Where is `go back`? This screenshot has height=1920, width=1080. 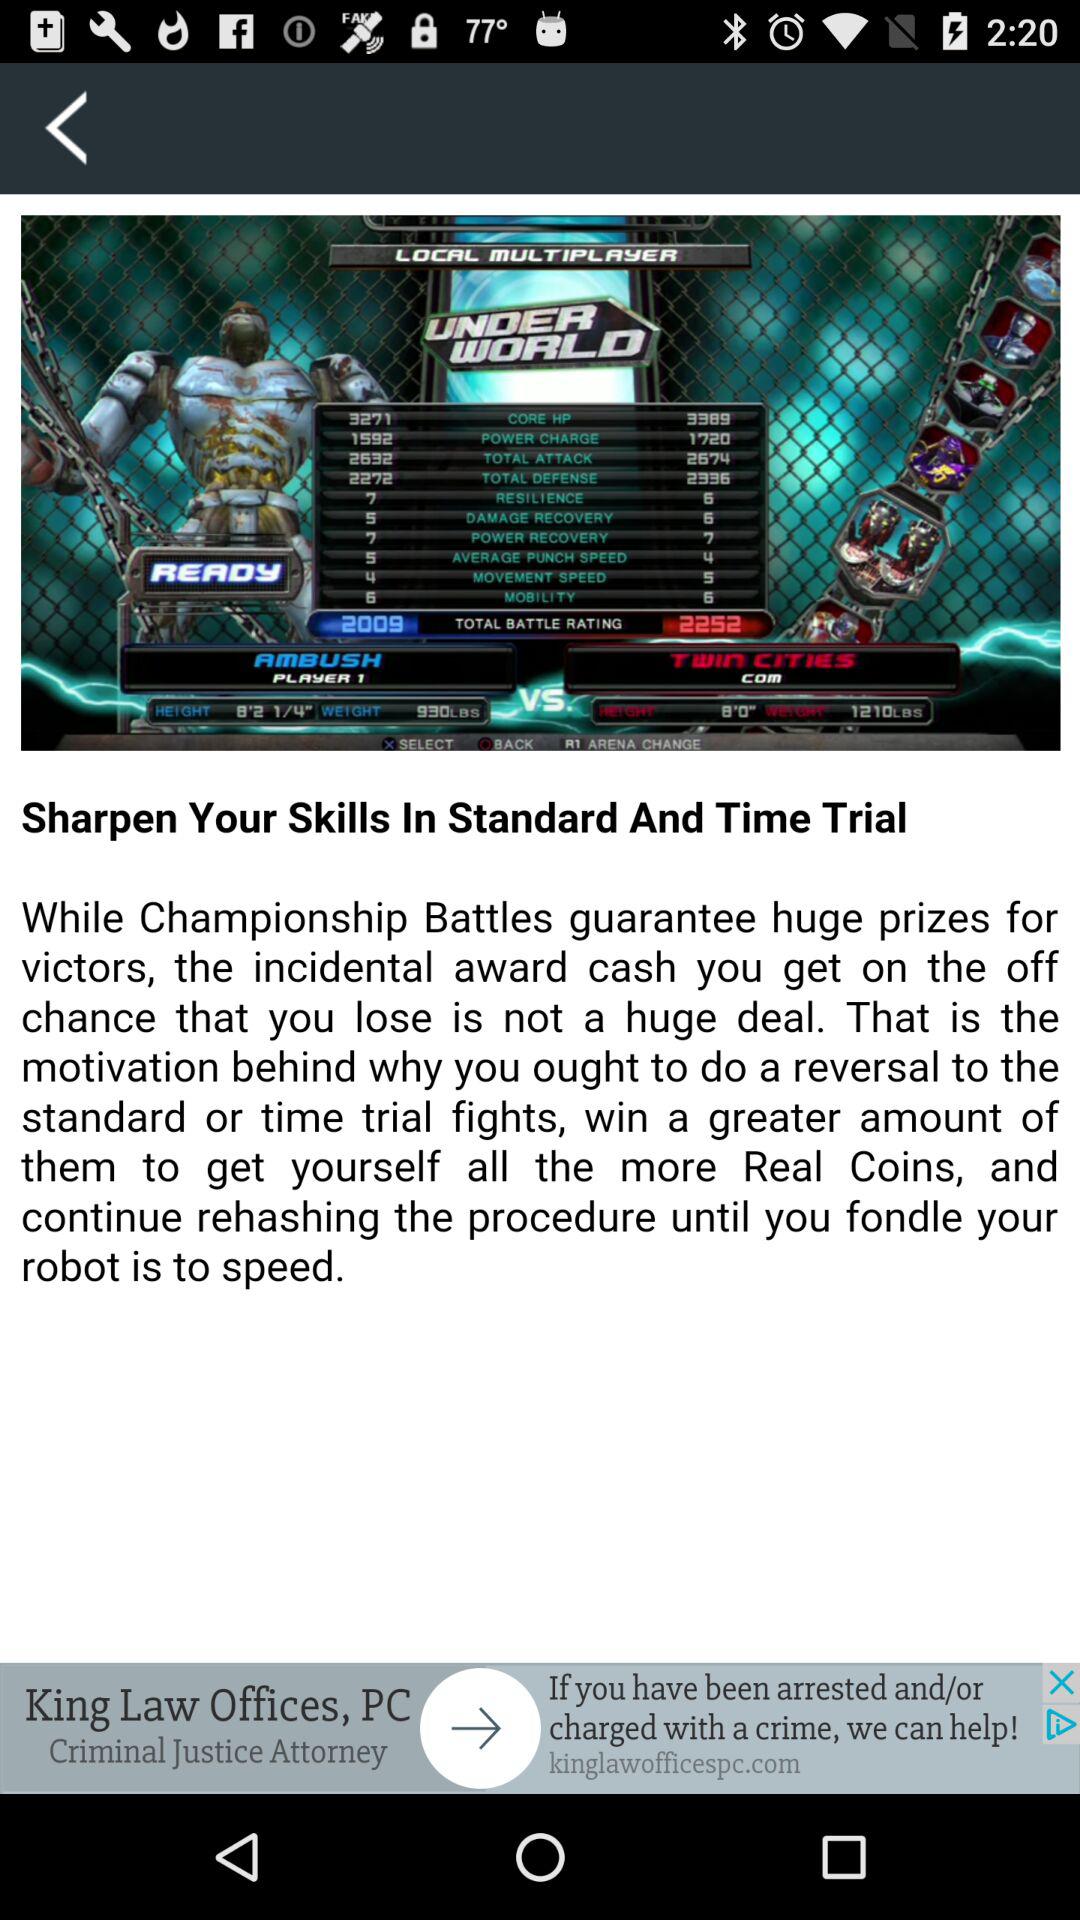 go back is located at coordinates (66, 128).